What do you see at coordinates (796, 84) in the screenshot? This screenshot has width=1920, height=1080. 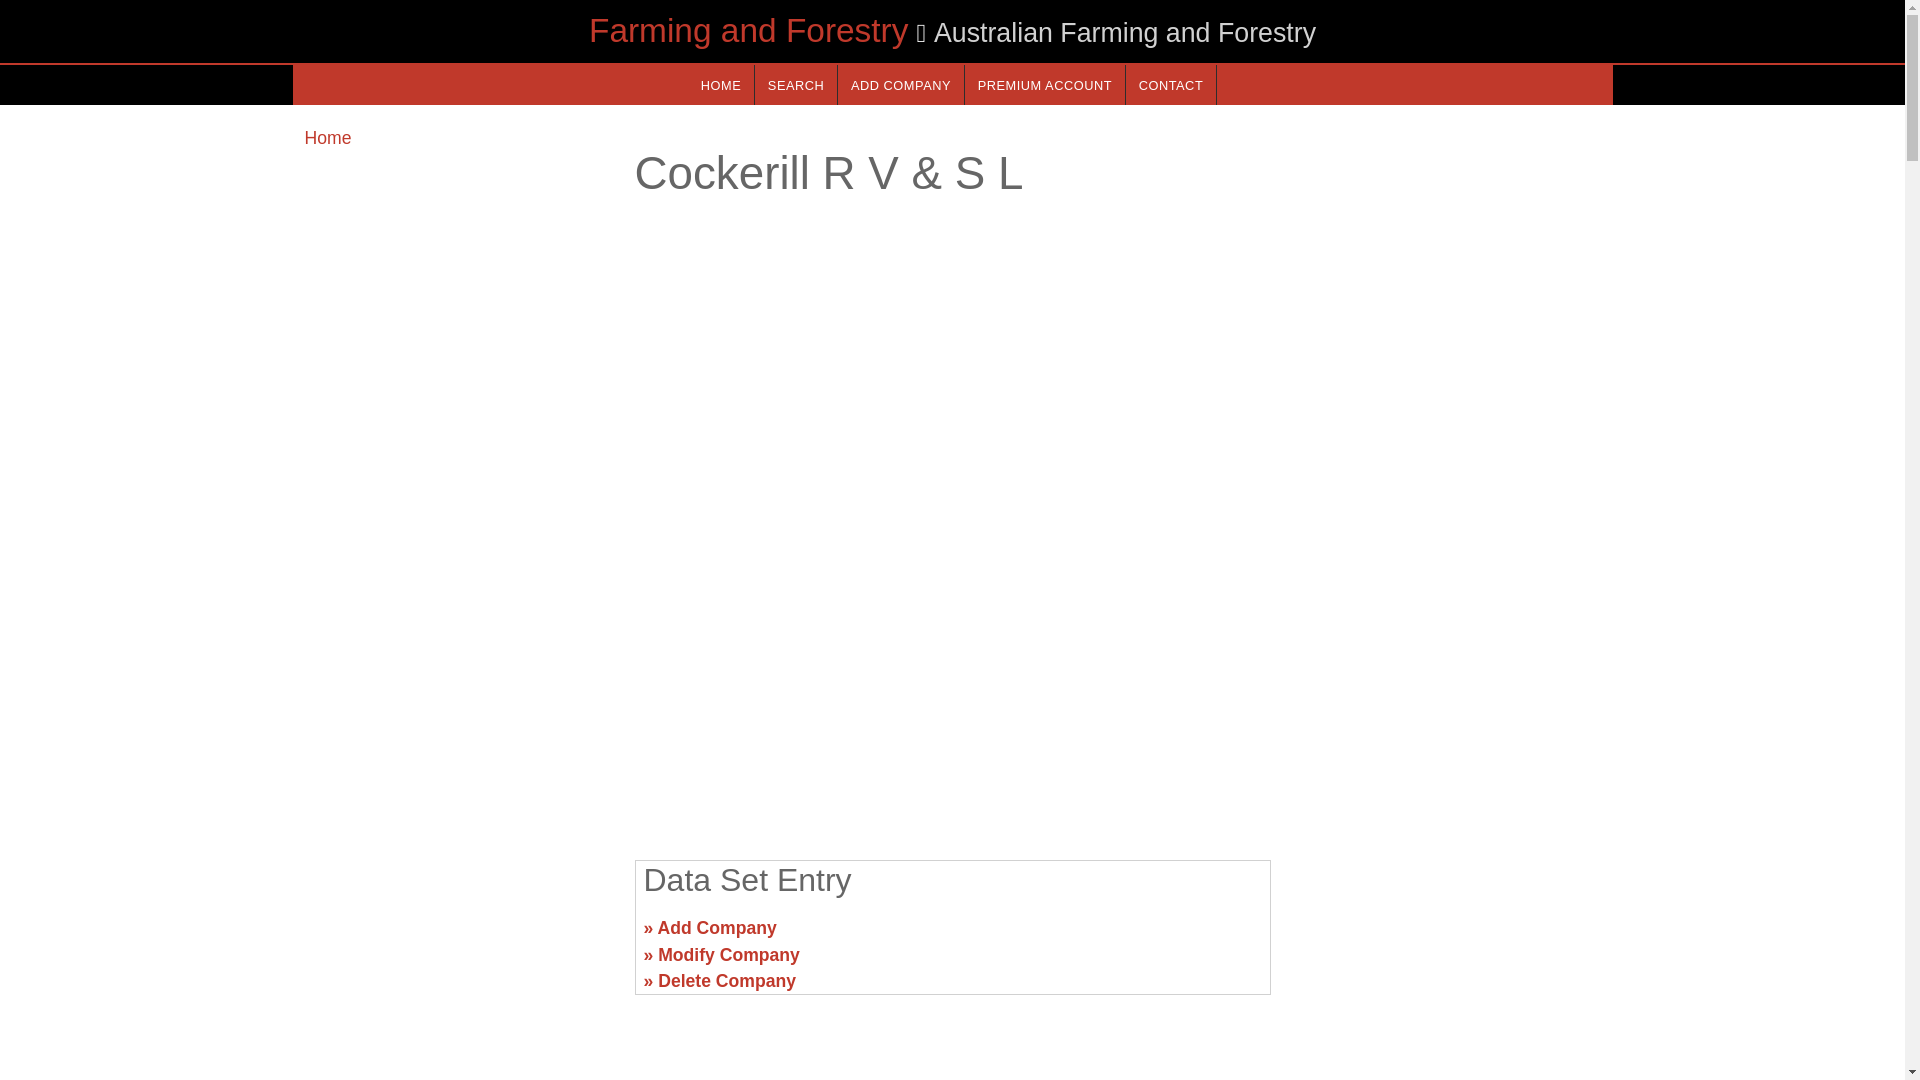 I see `Search in this webseite.` at bounding box center [796, 84].